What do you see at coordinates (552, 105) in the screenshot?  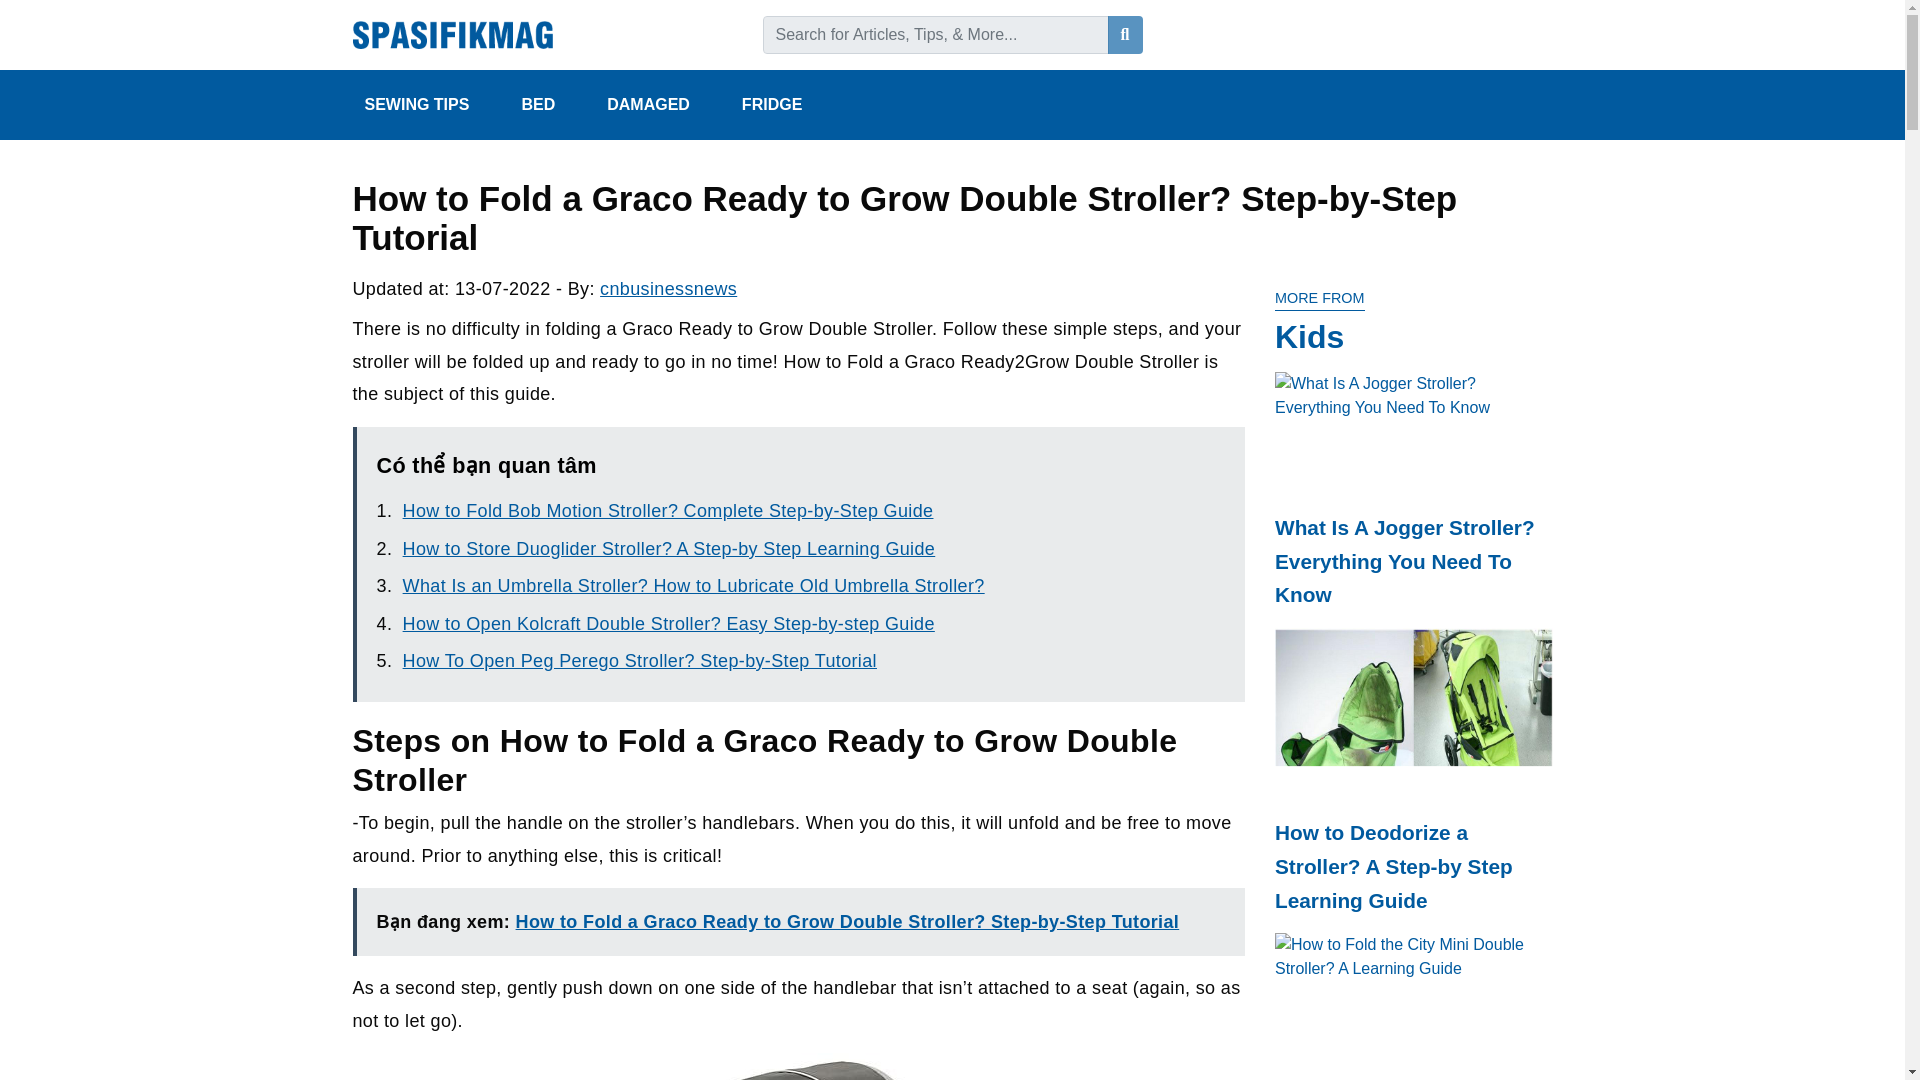 I see `BED` at bounding box center [552, 105].